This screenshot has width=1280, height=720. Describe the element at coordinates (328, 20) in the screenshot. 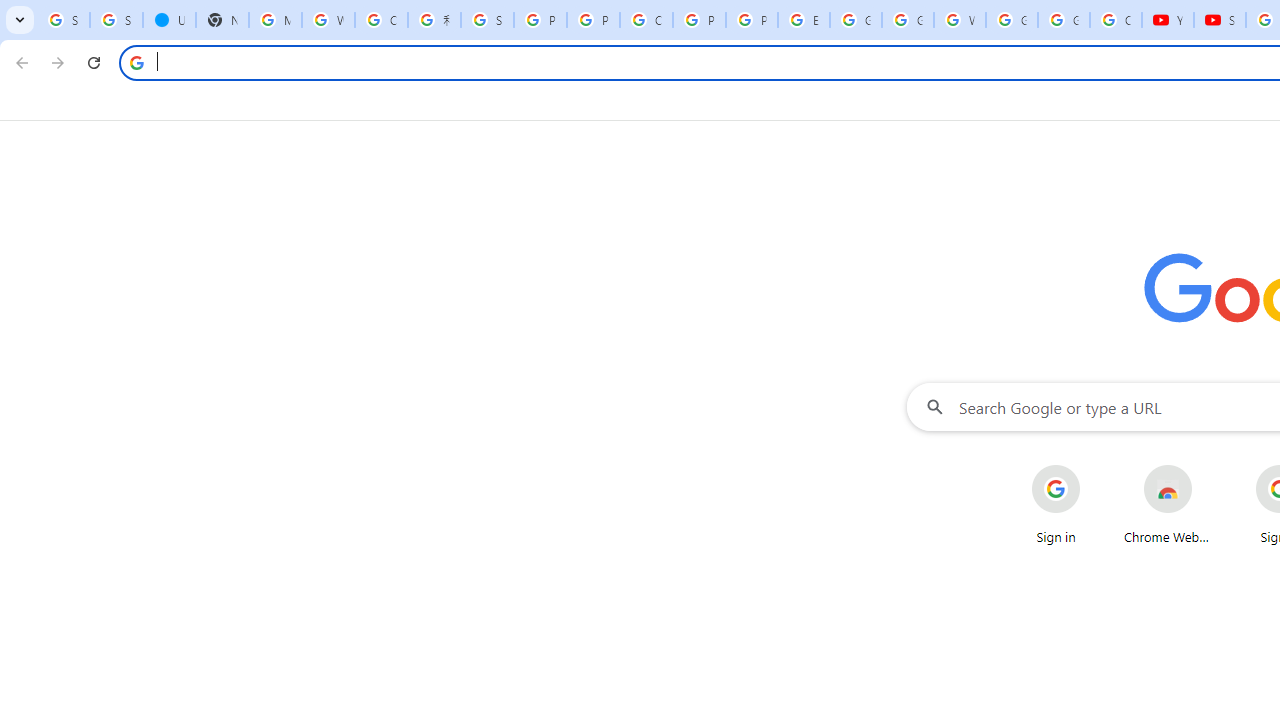

I see `Who is my administrator? - Google Account Help` at that location.